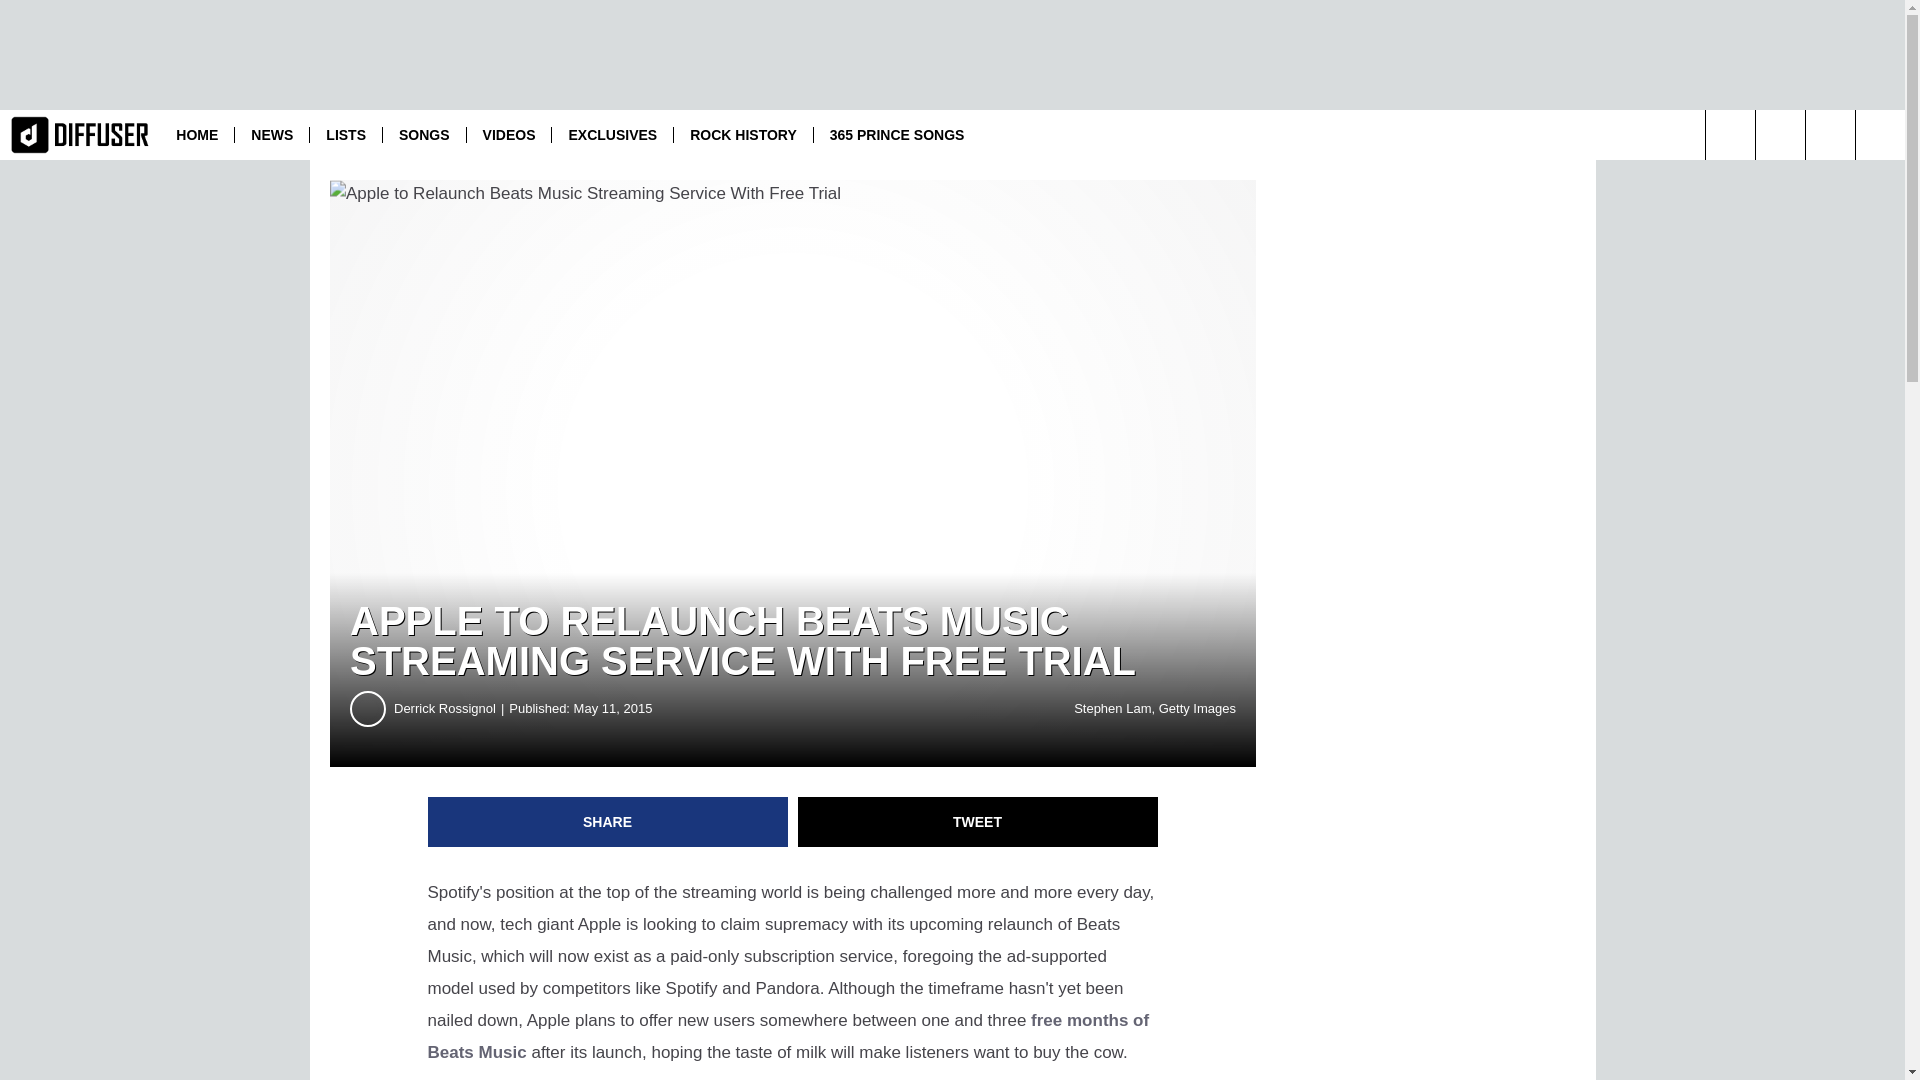 The image size is (1920, 1080). Describe the element at coordinates (612, 134) in the screenshot. I see `EXCLUSIVES` at that location.